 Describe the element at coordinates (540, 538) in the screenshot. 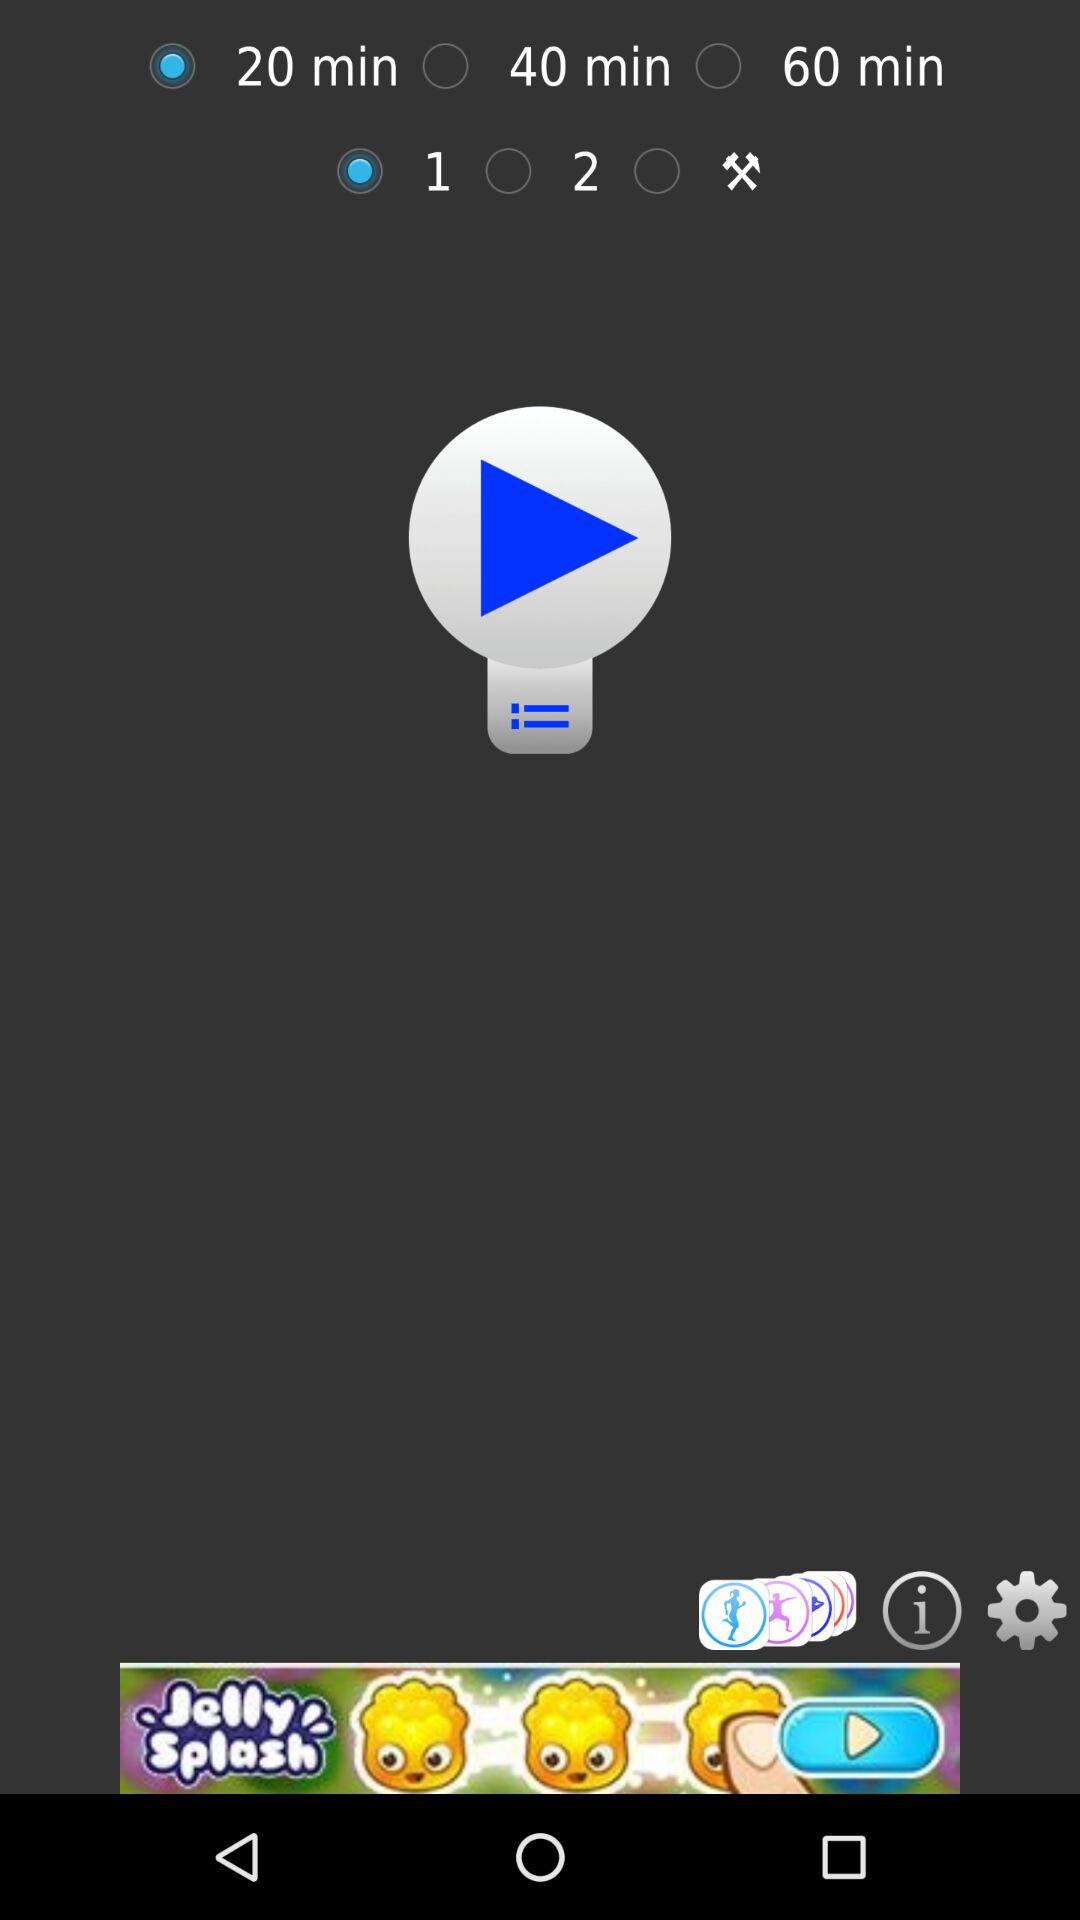

I see `play button` at that location.